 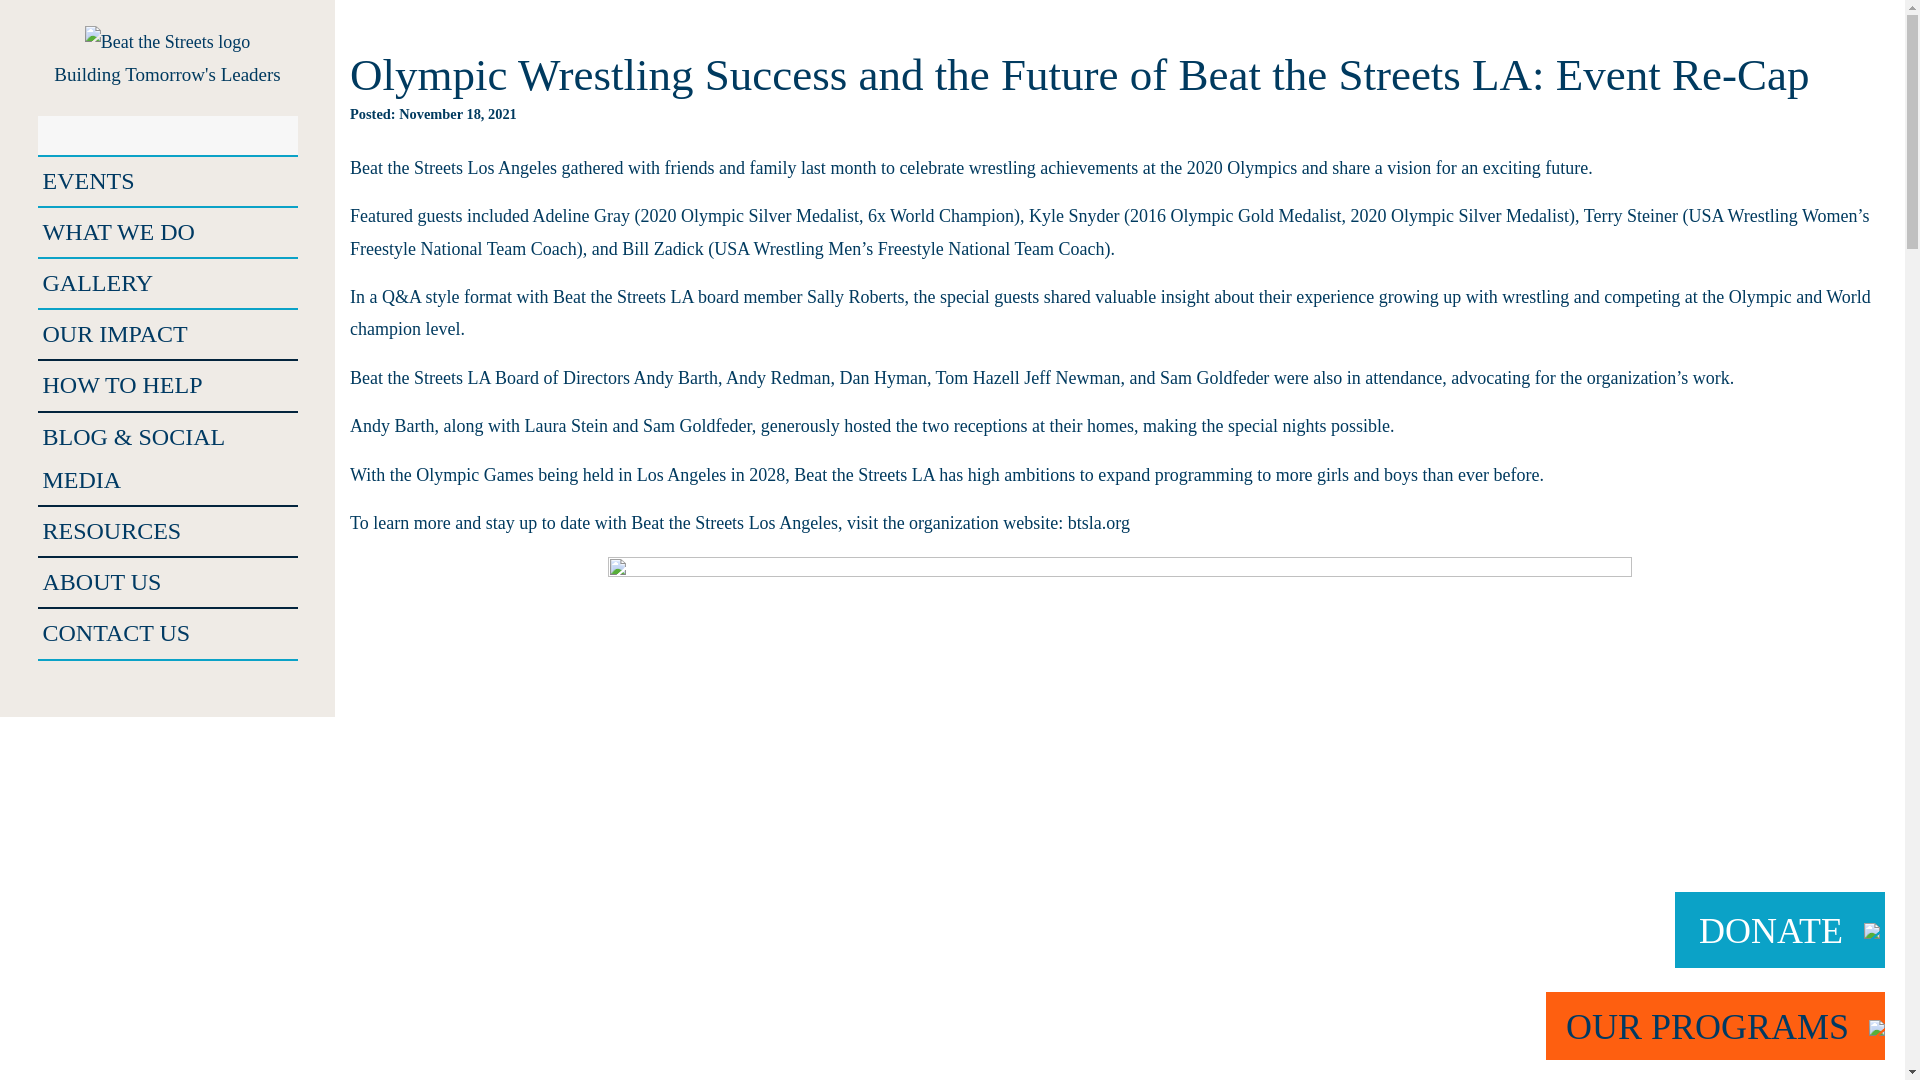 What do you see at coordinates (168, 633) in the screenshot?
I see `CONTACT US` at bounding box center [168, 633].